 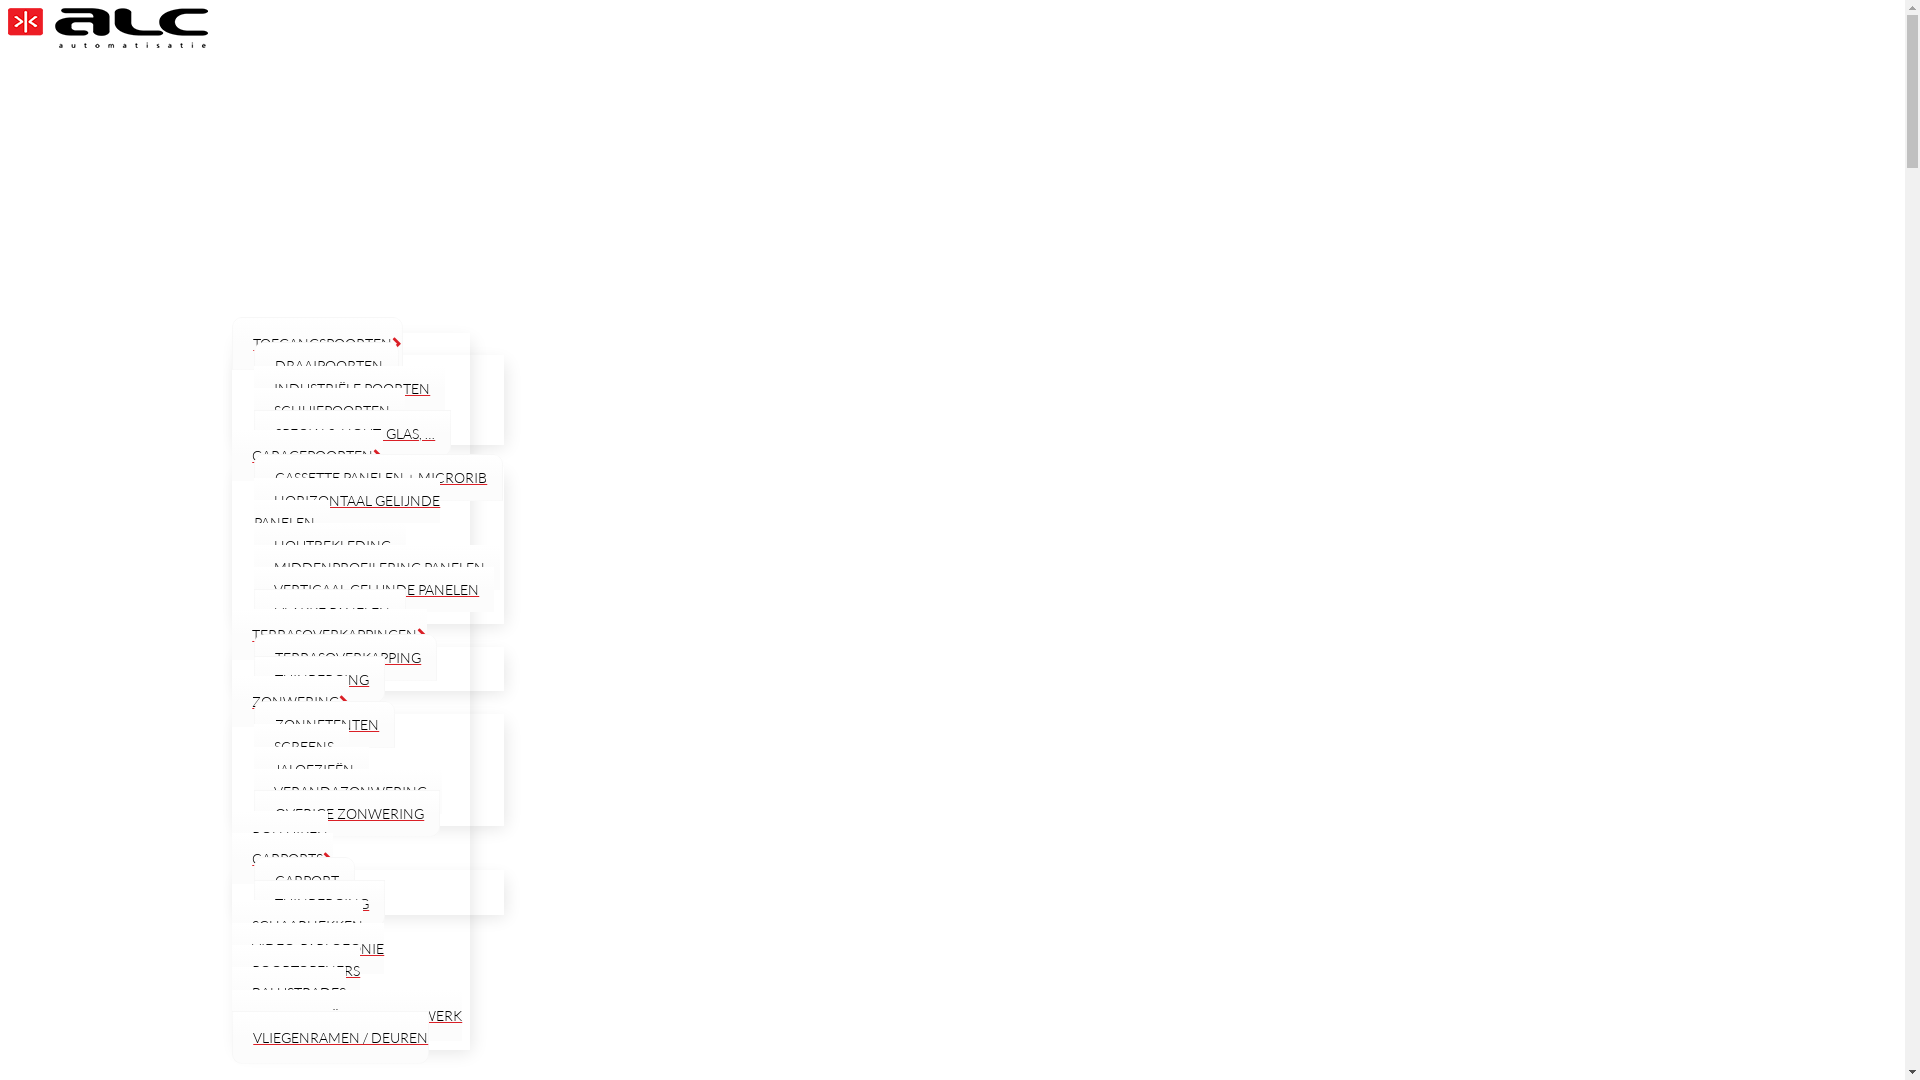 What do you see at coordinates (347, 512) in the screenshot?
I see `HORIZONTAAL GELIJNDE PANELEN` at bounding box center [347, 512].